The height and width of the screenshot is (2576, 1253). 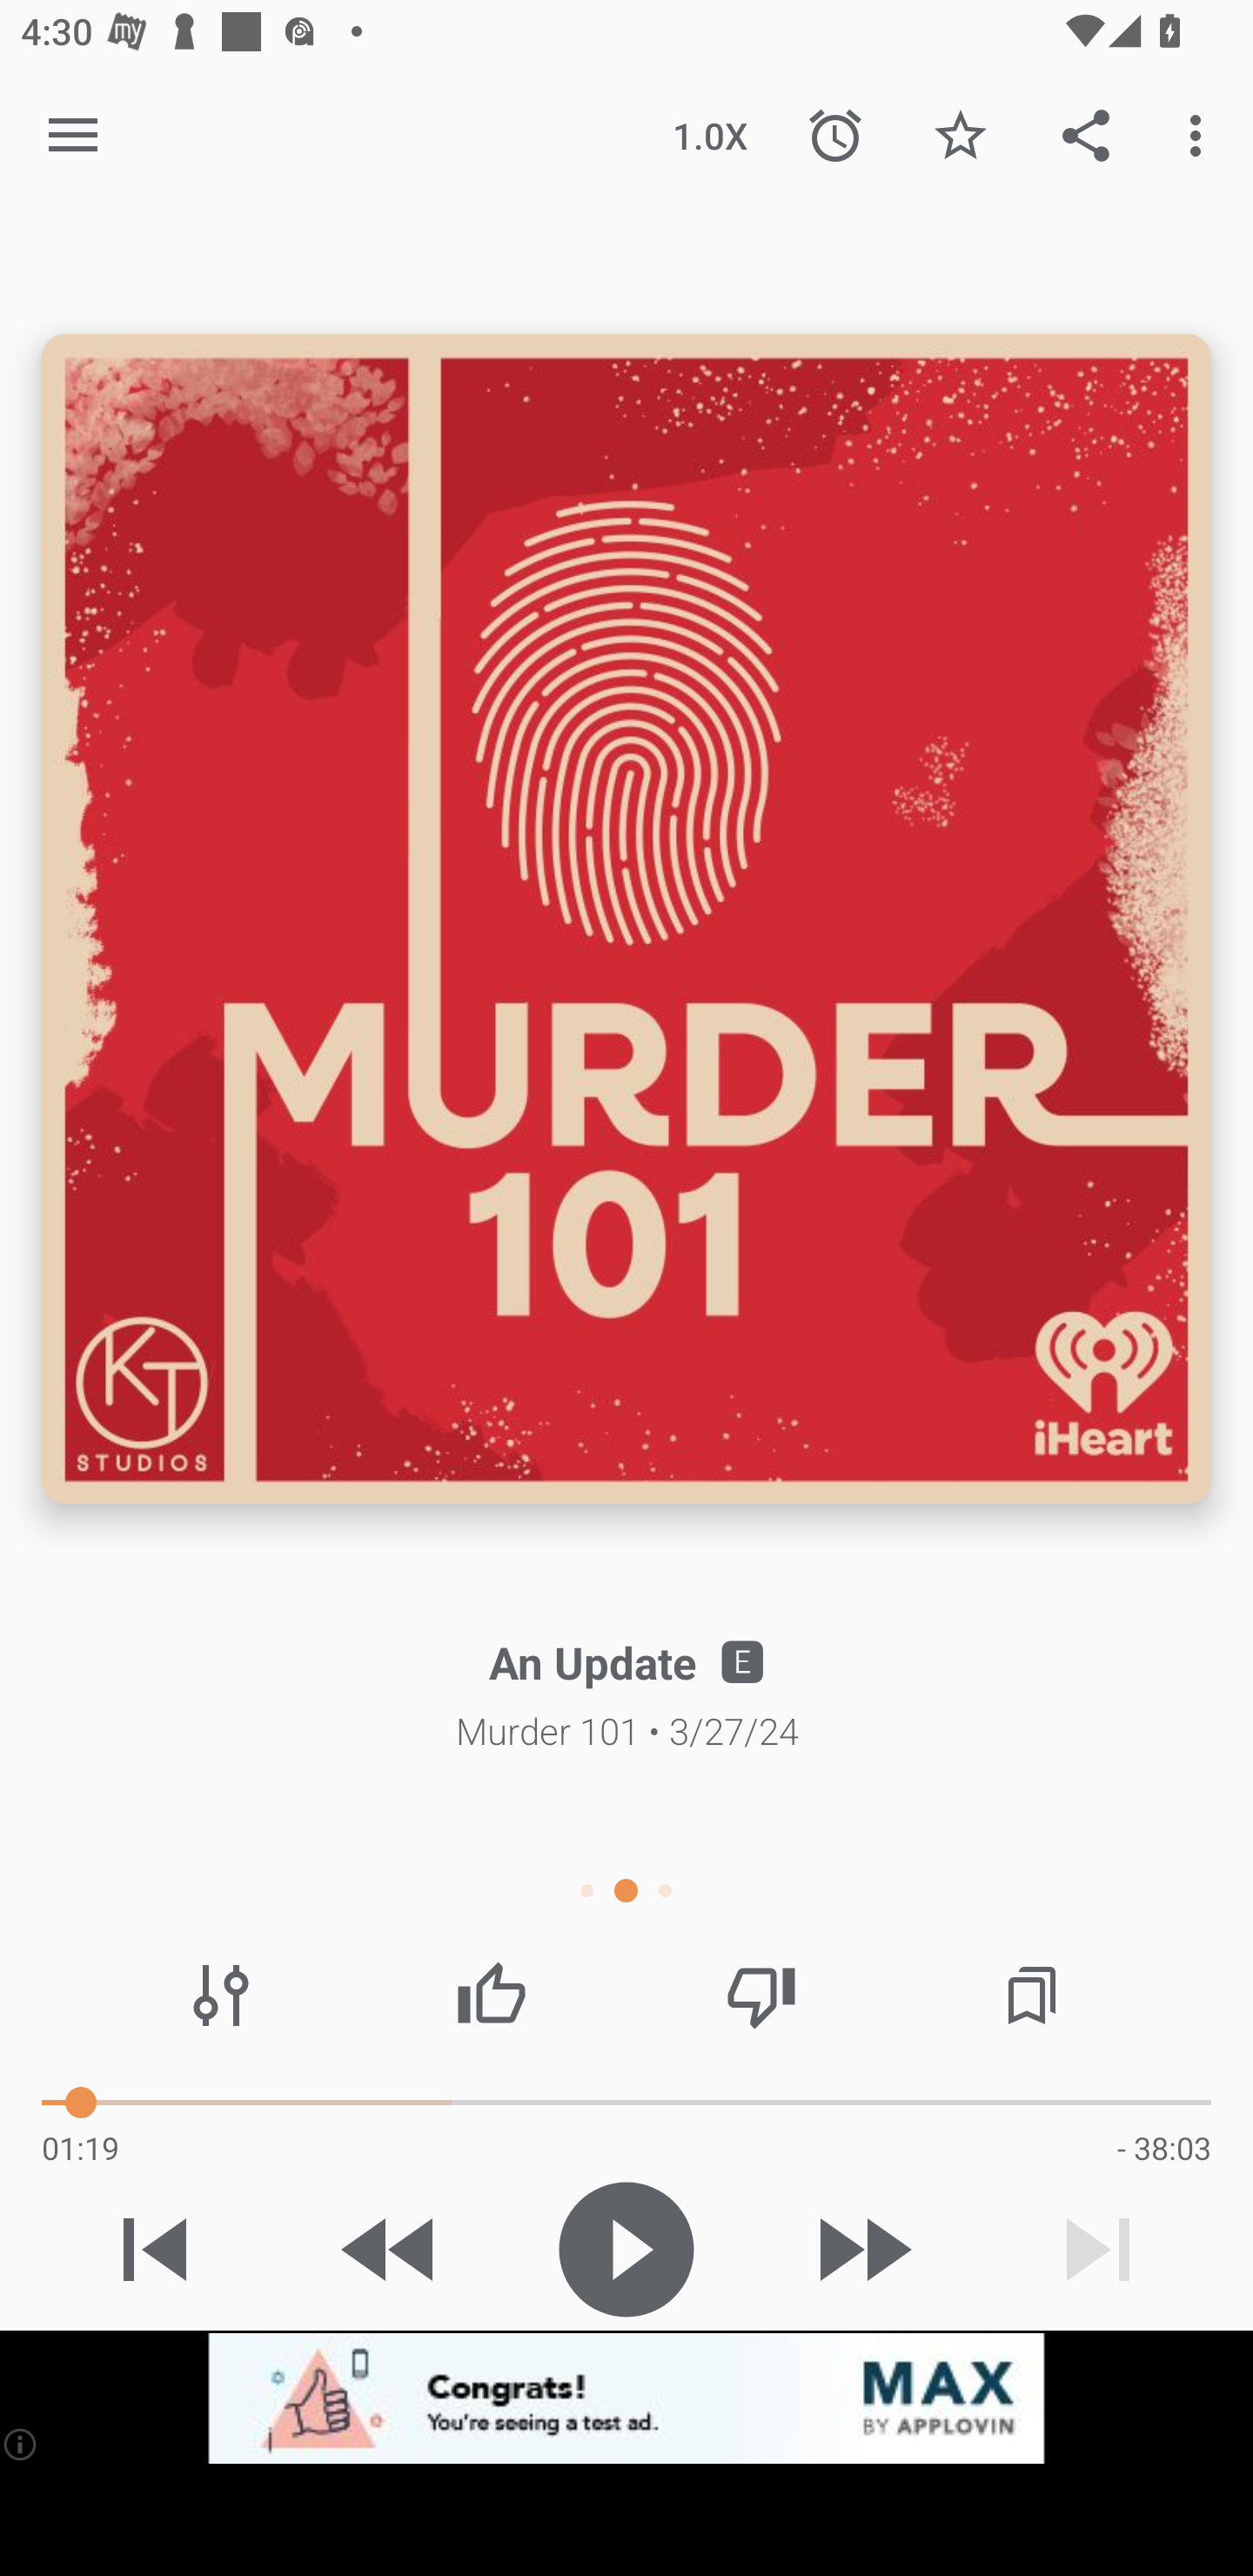 What do you see at coordinates (1201, 134) in the screenshot?
I see `More options` at bounding box center [1201, 134].